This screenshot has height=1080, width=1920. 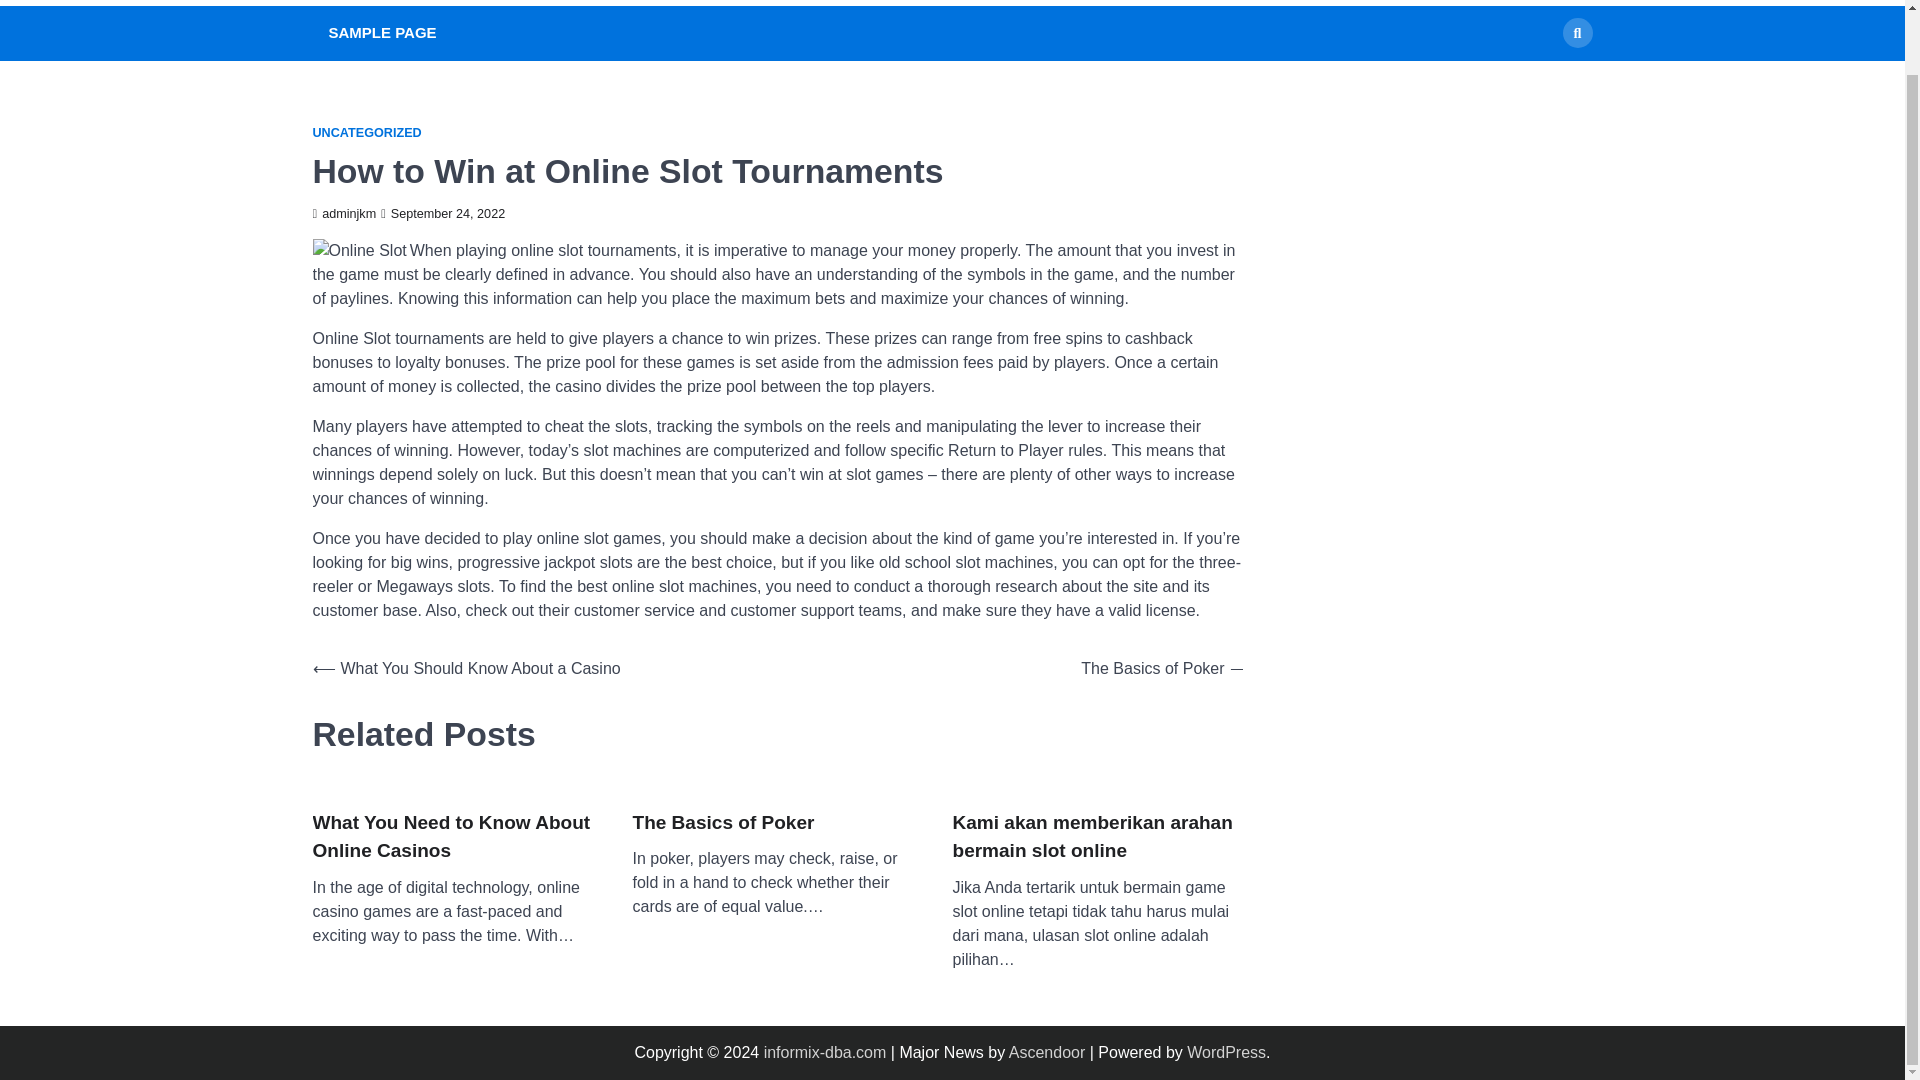 I want to click on Ascendoor, so click(x=1048, y=1052).